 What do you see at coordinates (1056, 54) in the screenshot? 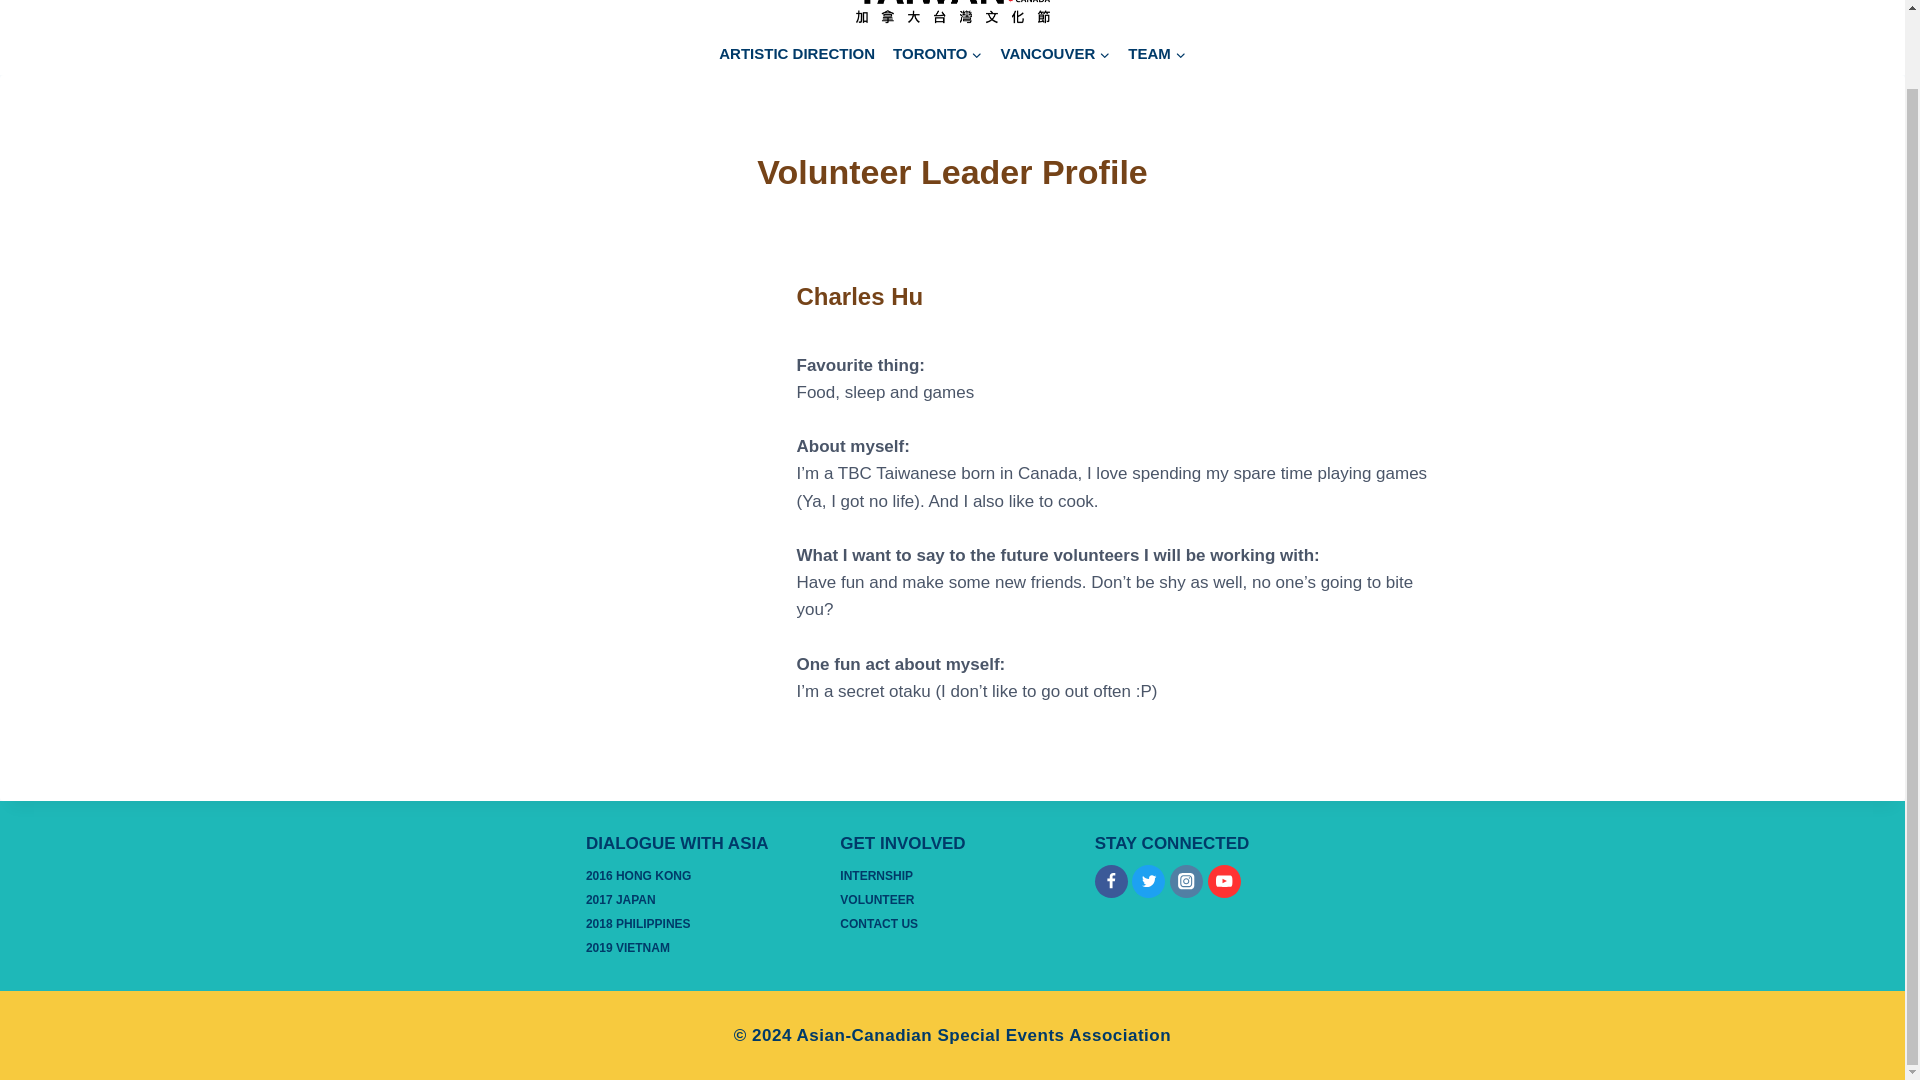
I see `VANCOUVER` at bounding box center [1056, 54].